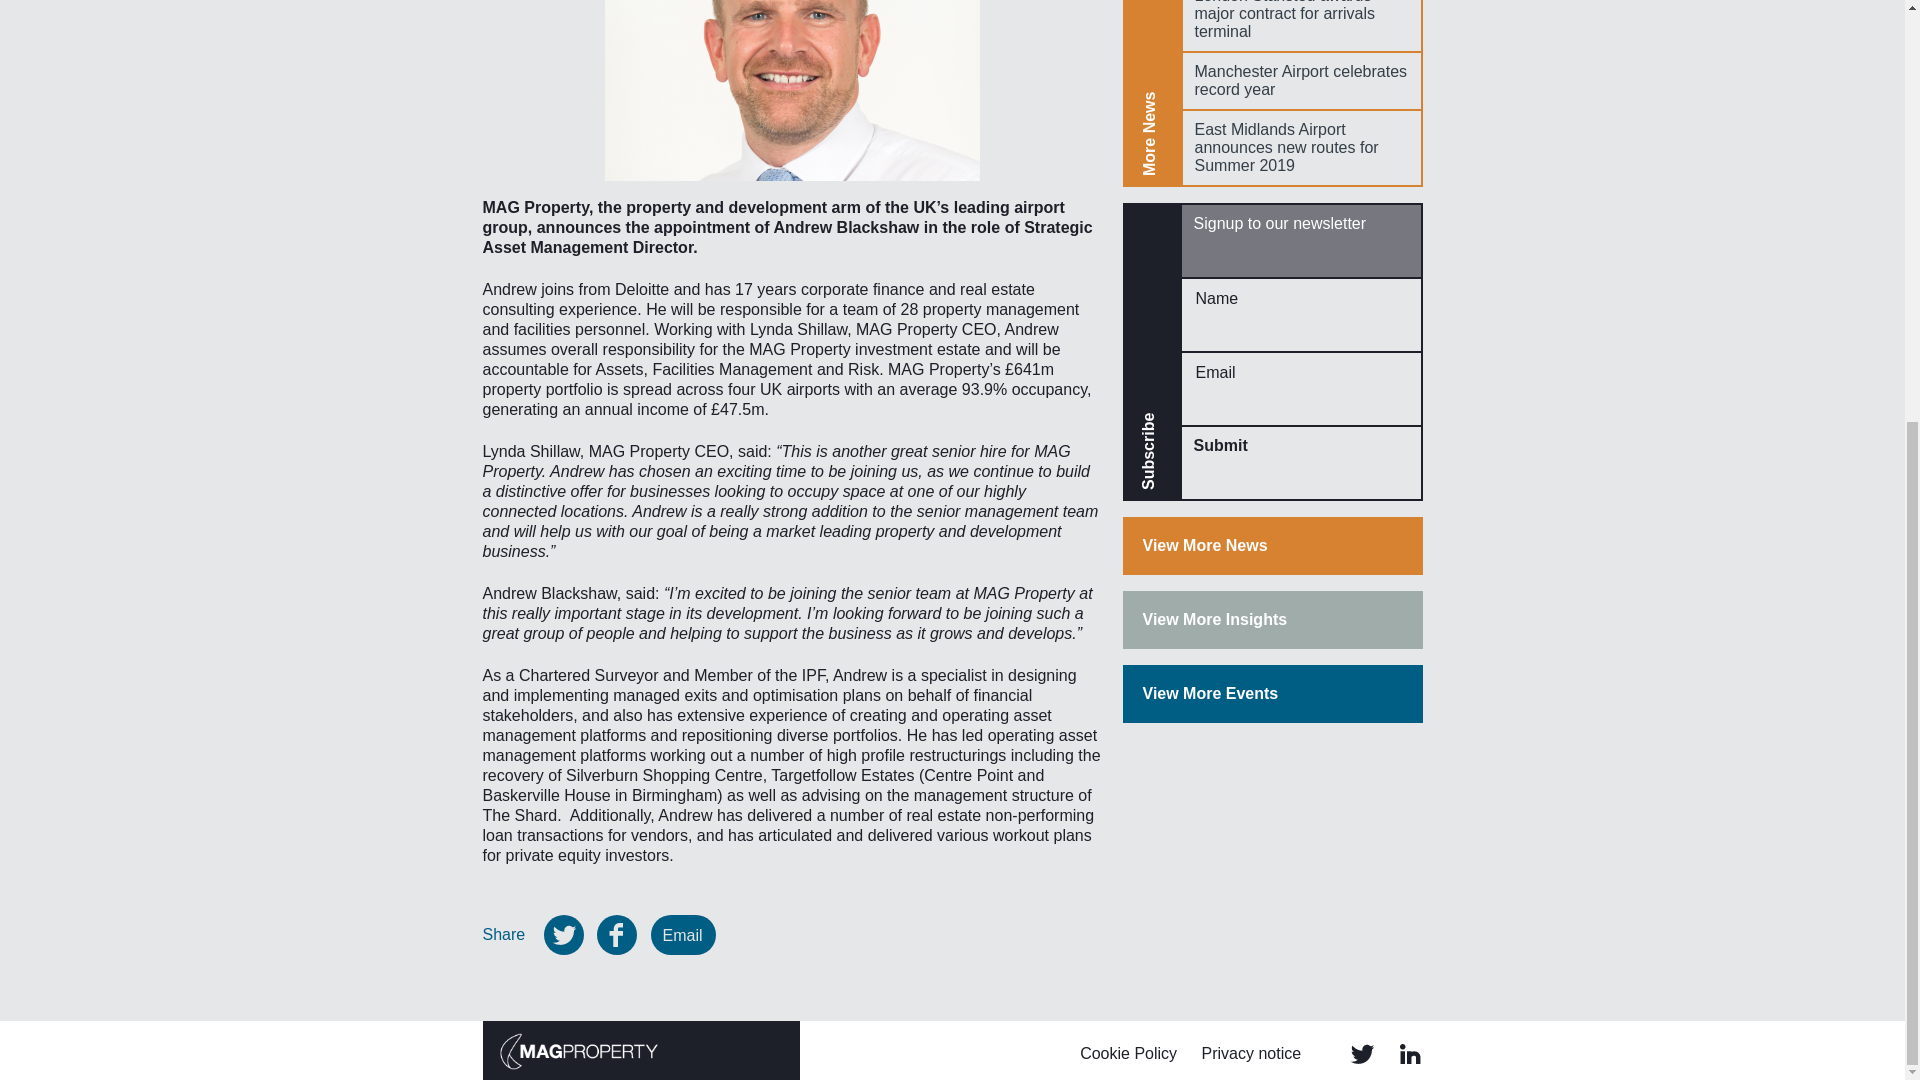 The width and height of the screenshot is (1920, 1080). I want to click on Cookie Policy, so click(1128, 1054).